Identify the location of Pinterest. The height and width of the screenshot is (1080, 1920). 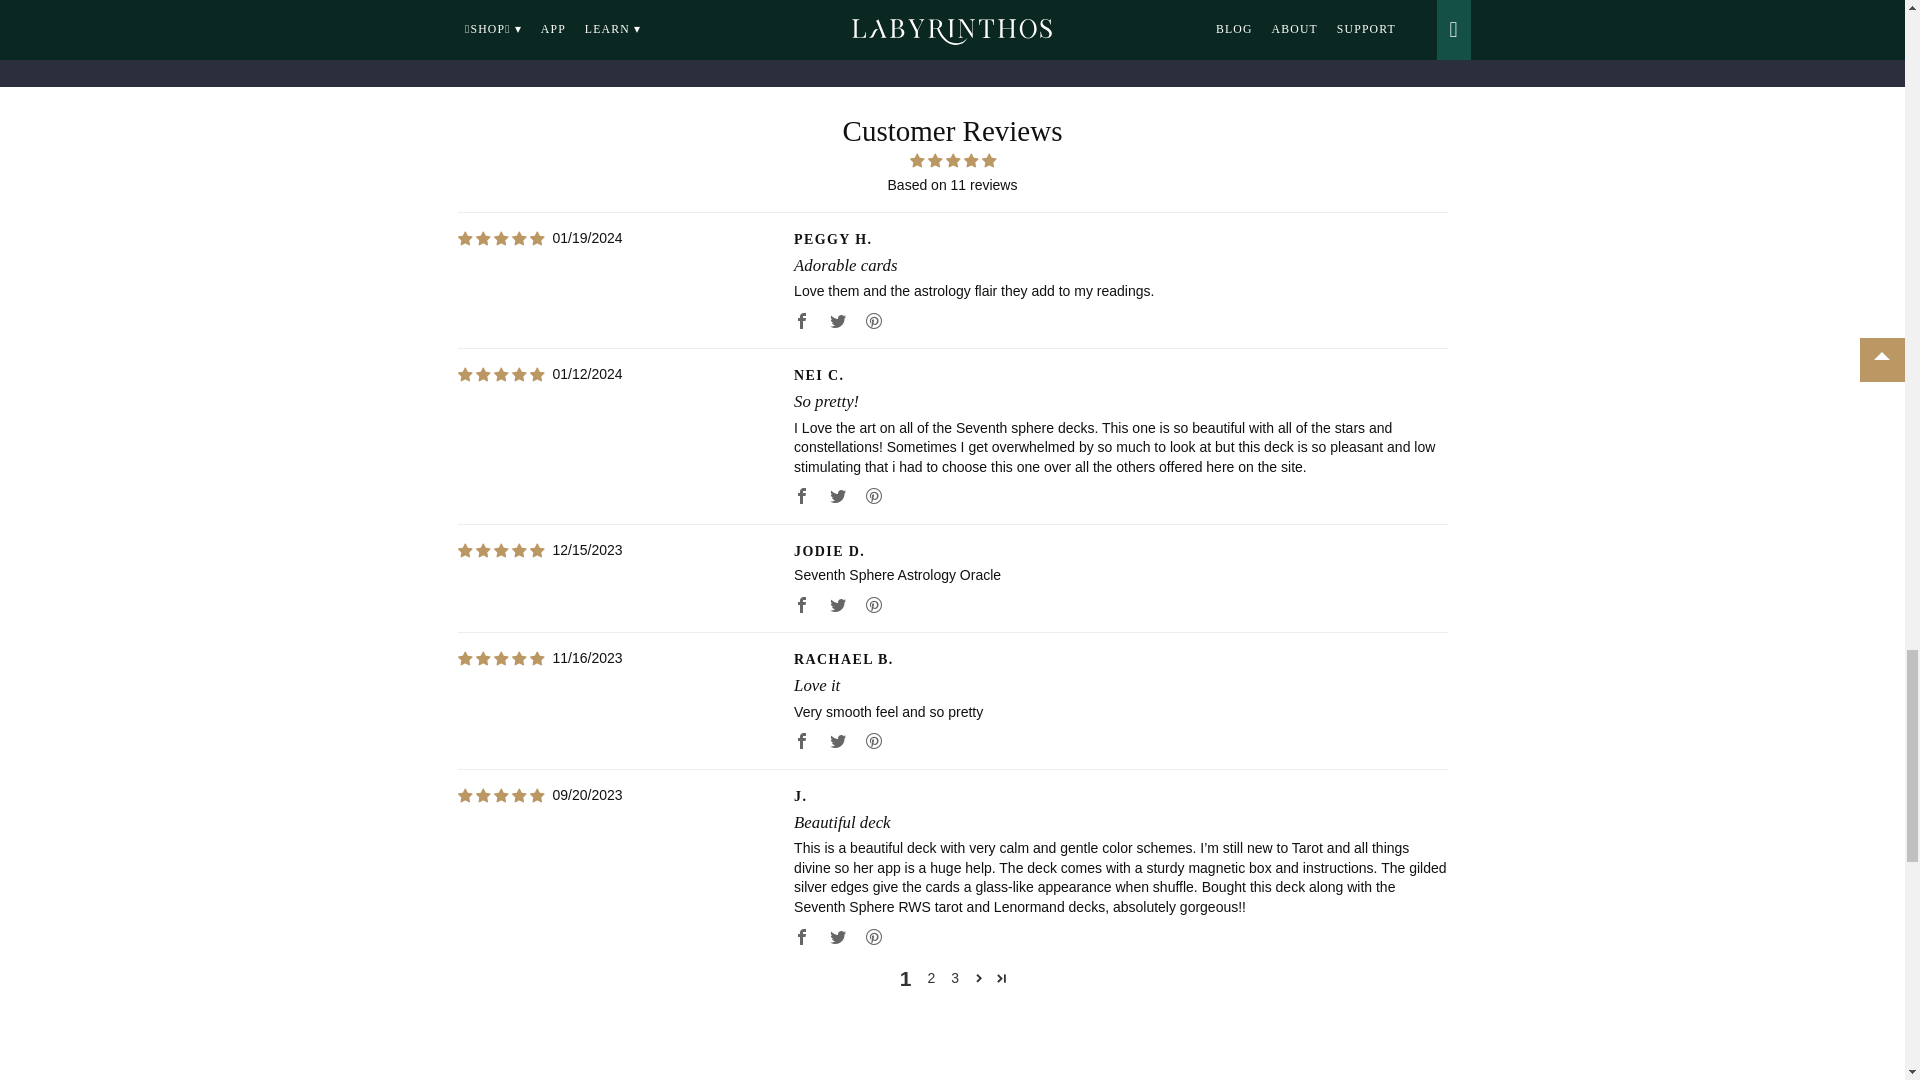
(874, 936).